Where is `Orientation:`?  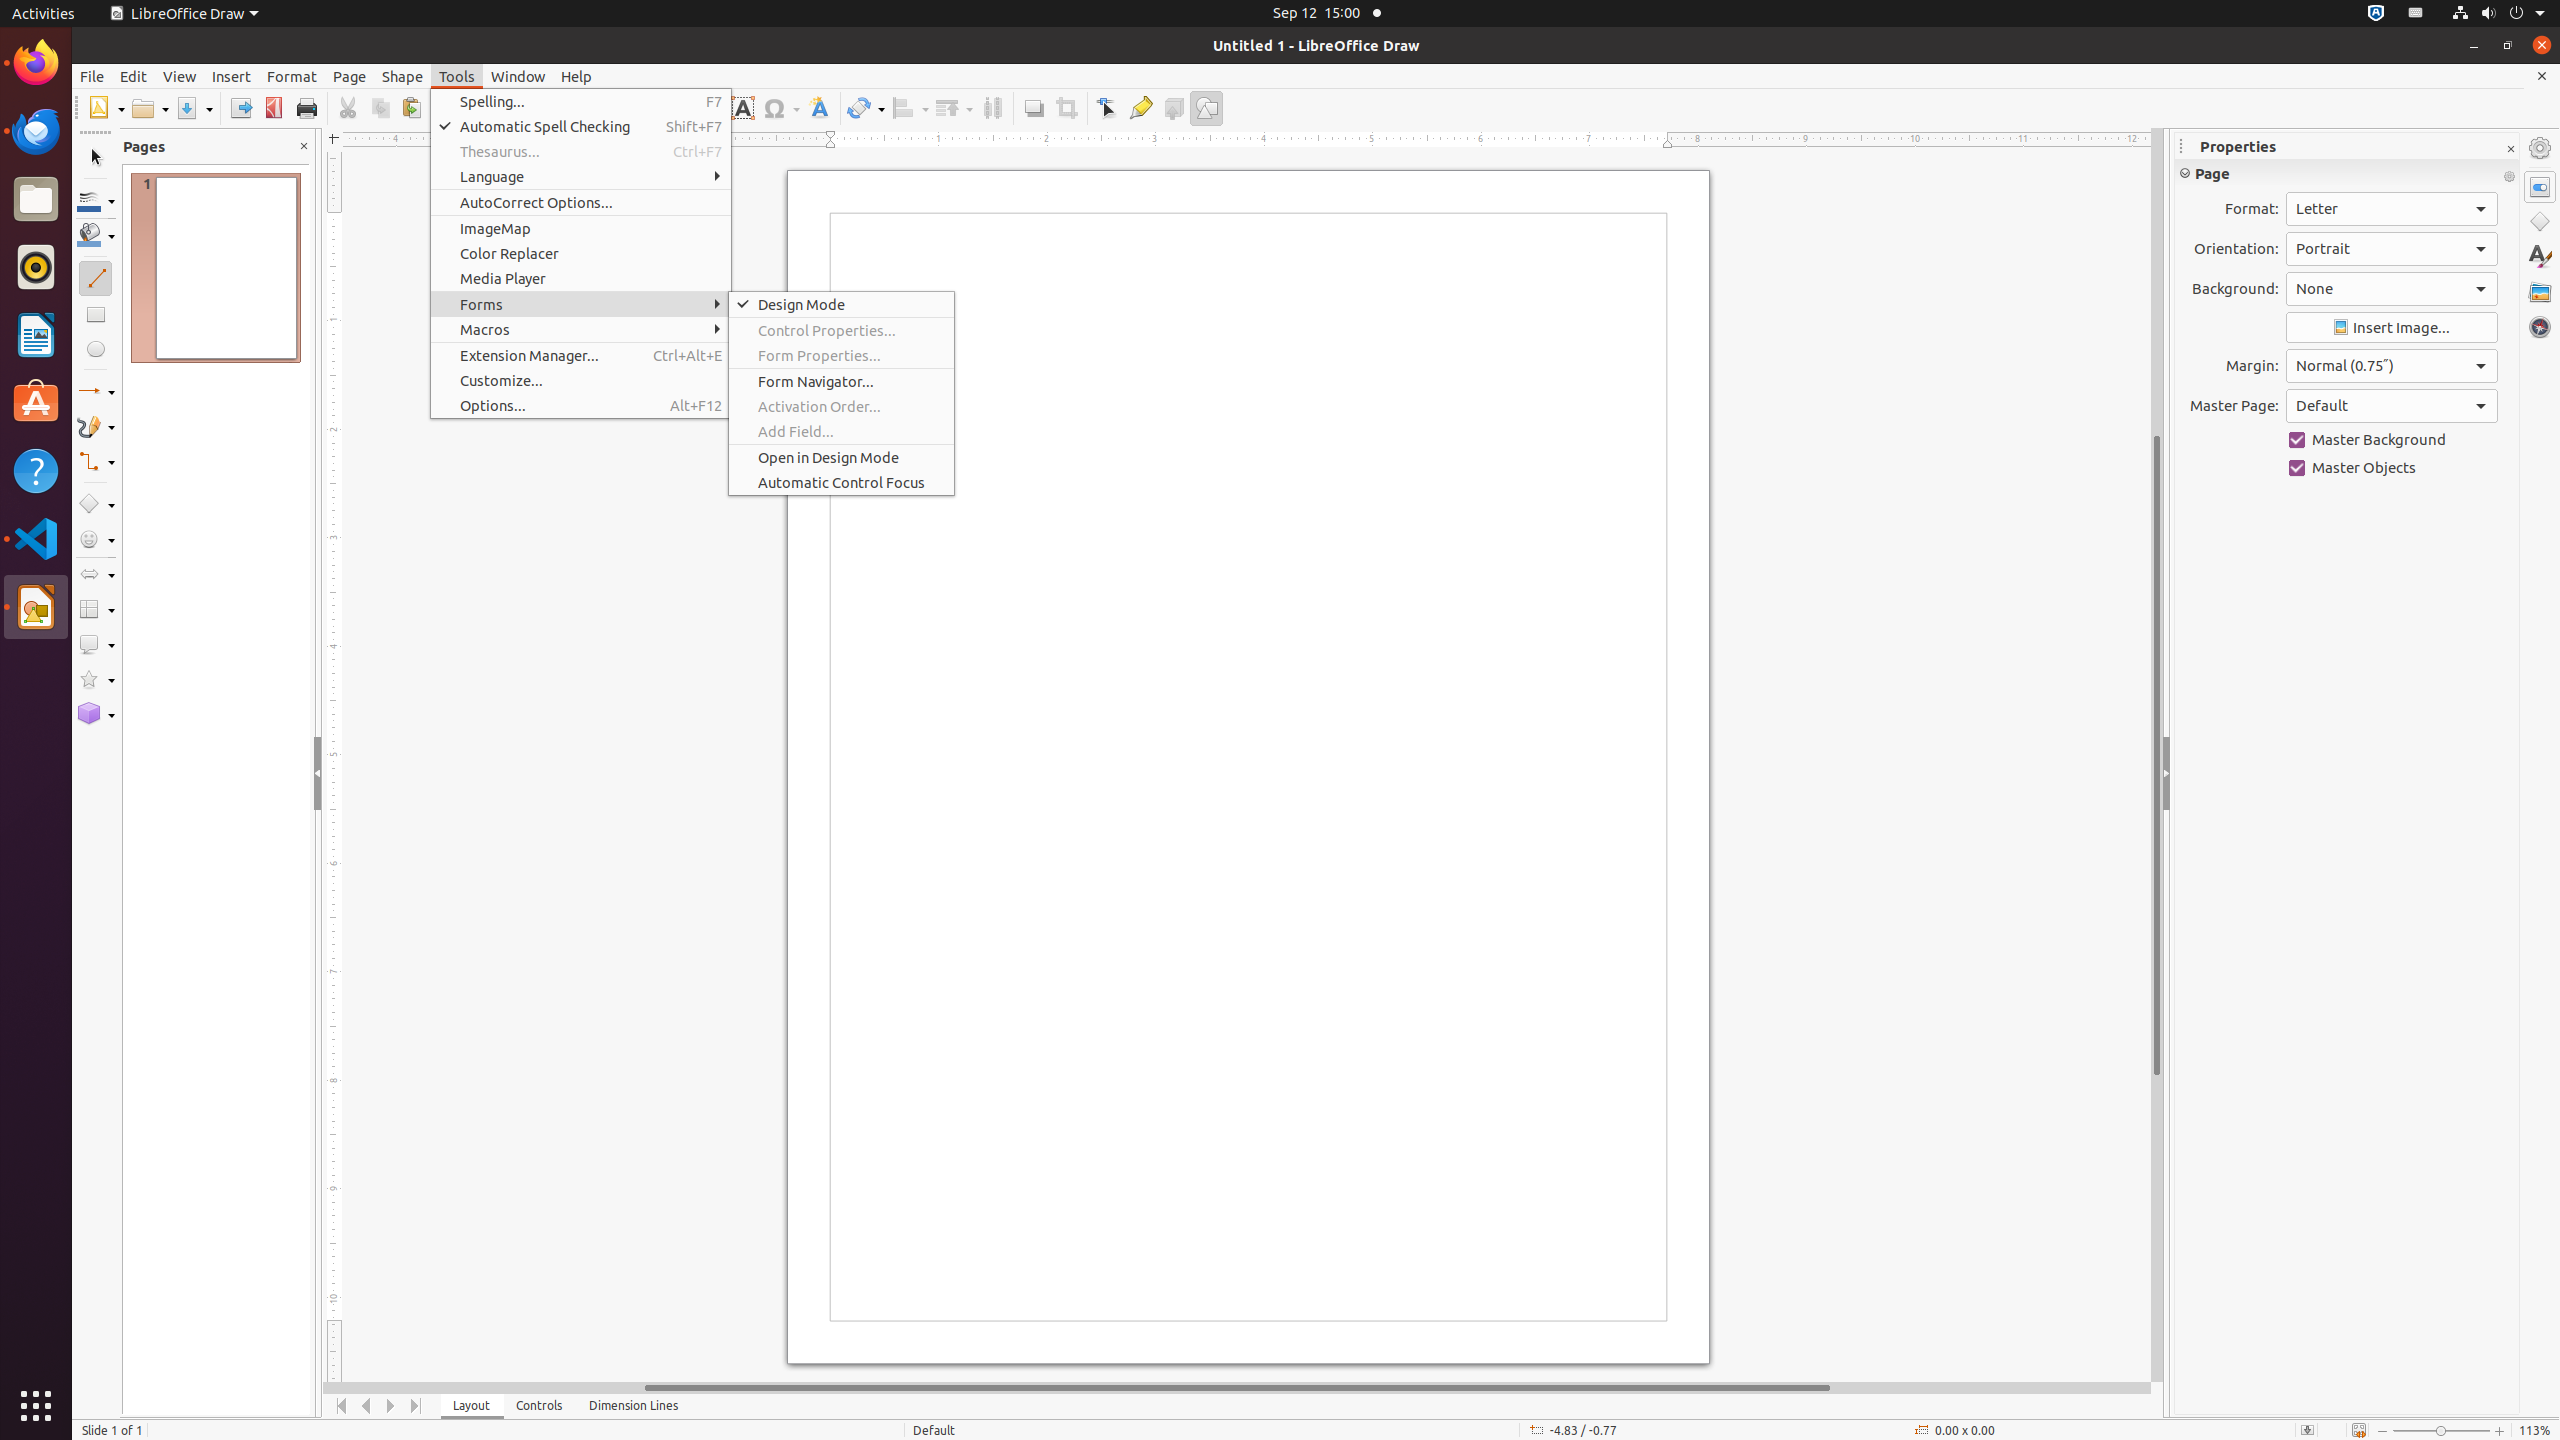 Orientation: is located at coordinates (2392, 249).